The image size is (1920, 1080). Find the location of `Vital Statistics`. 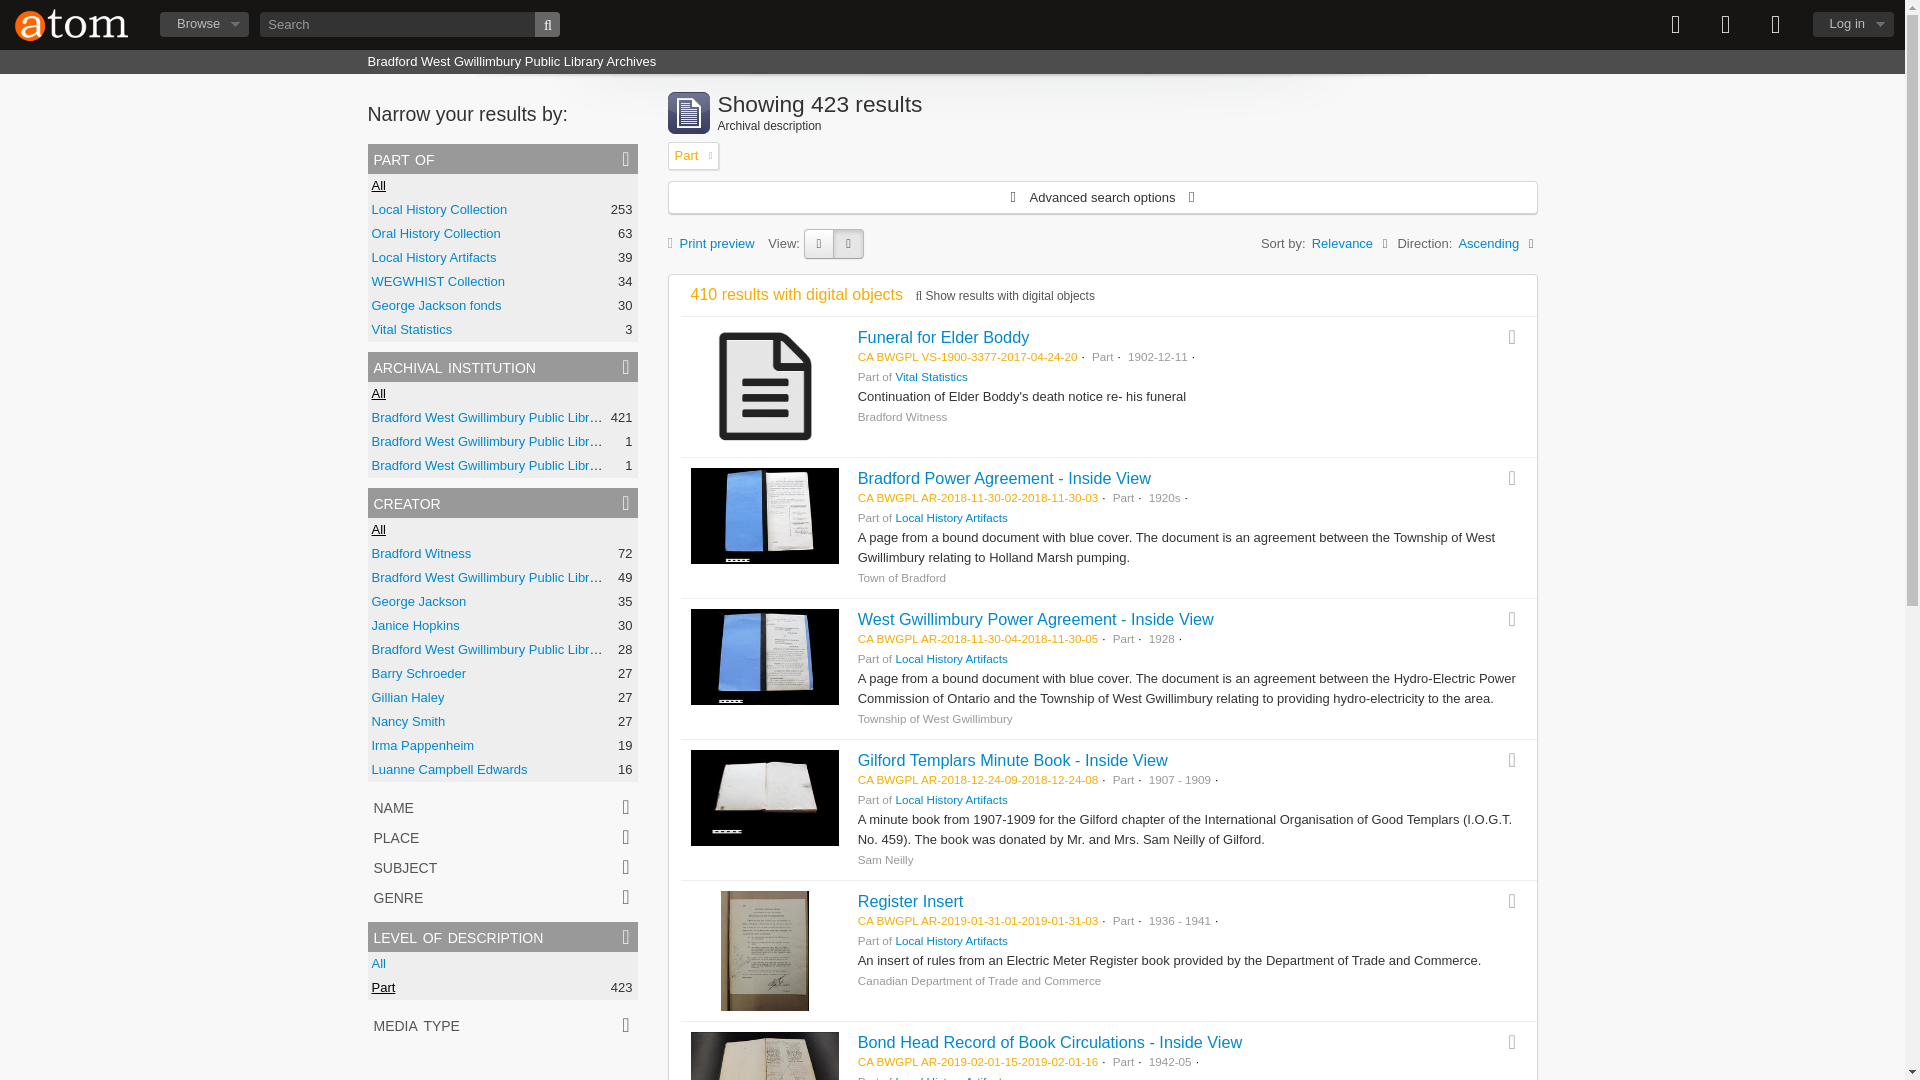

Vital Statistics is located at coordinates (412, 328).